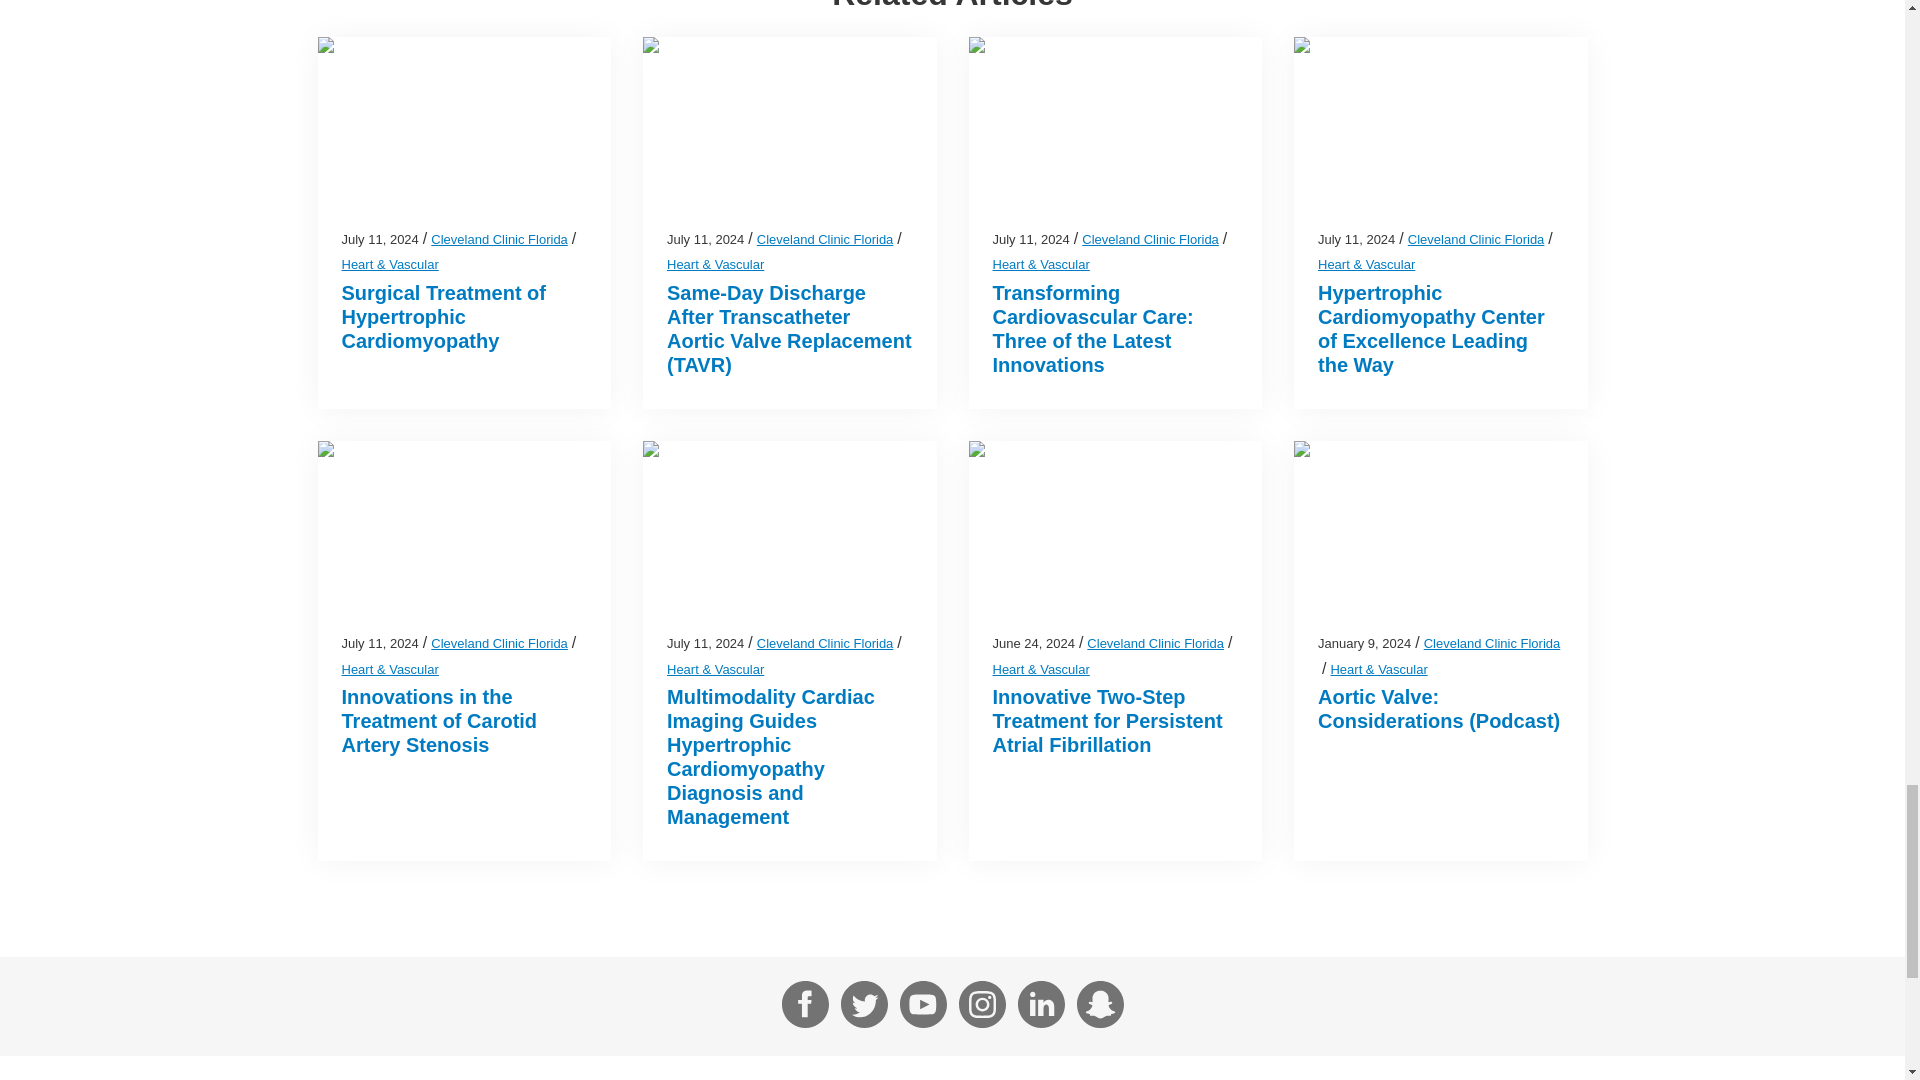 This screenshot has height=1080, width=1920. Describe the element at coordinates (1150, 240) in the screenshot. I see `Cleveland Clinic Florida` at that location.